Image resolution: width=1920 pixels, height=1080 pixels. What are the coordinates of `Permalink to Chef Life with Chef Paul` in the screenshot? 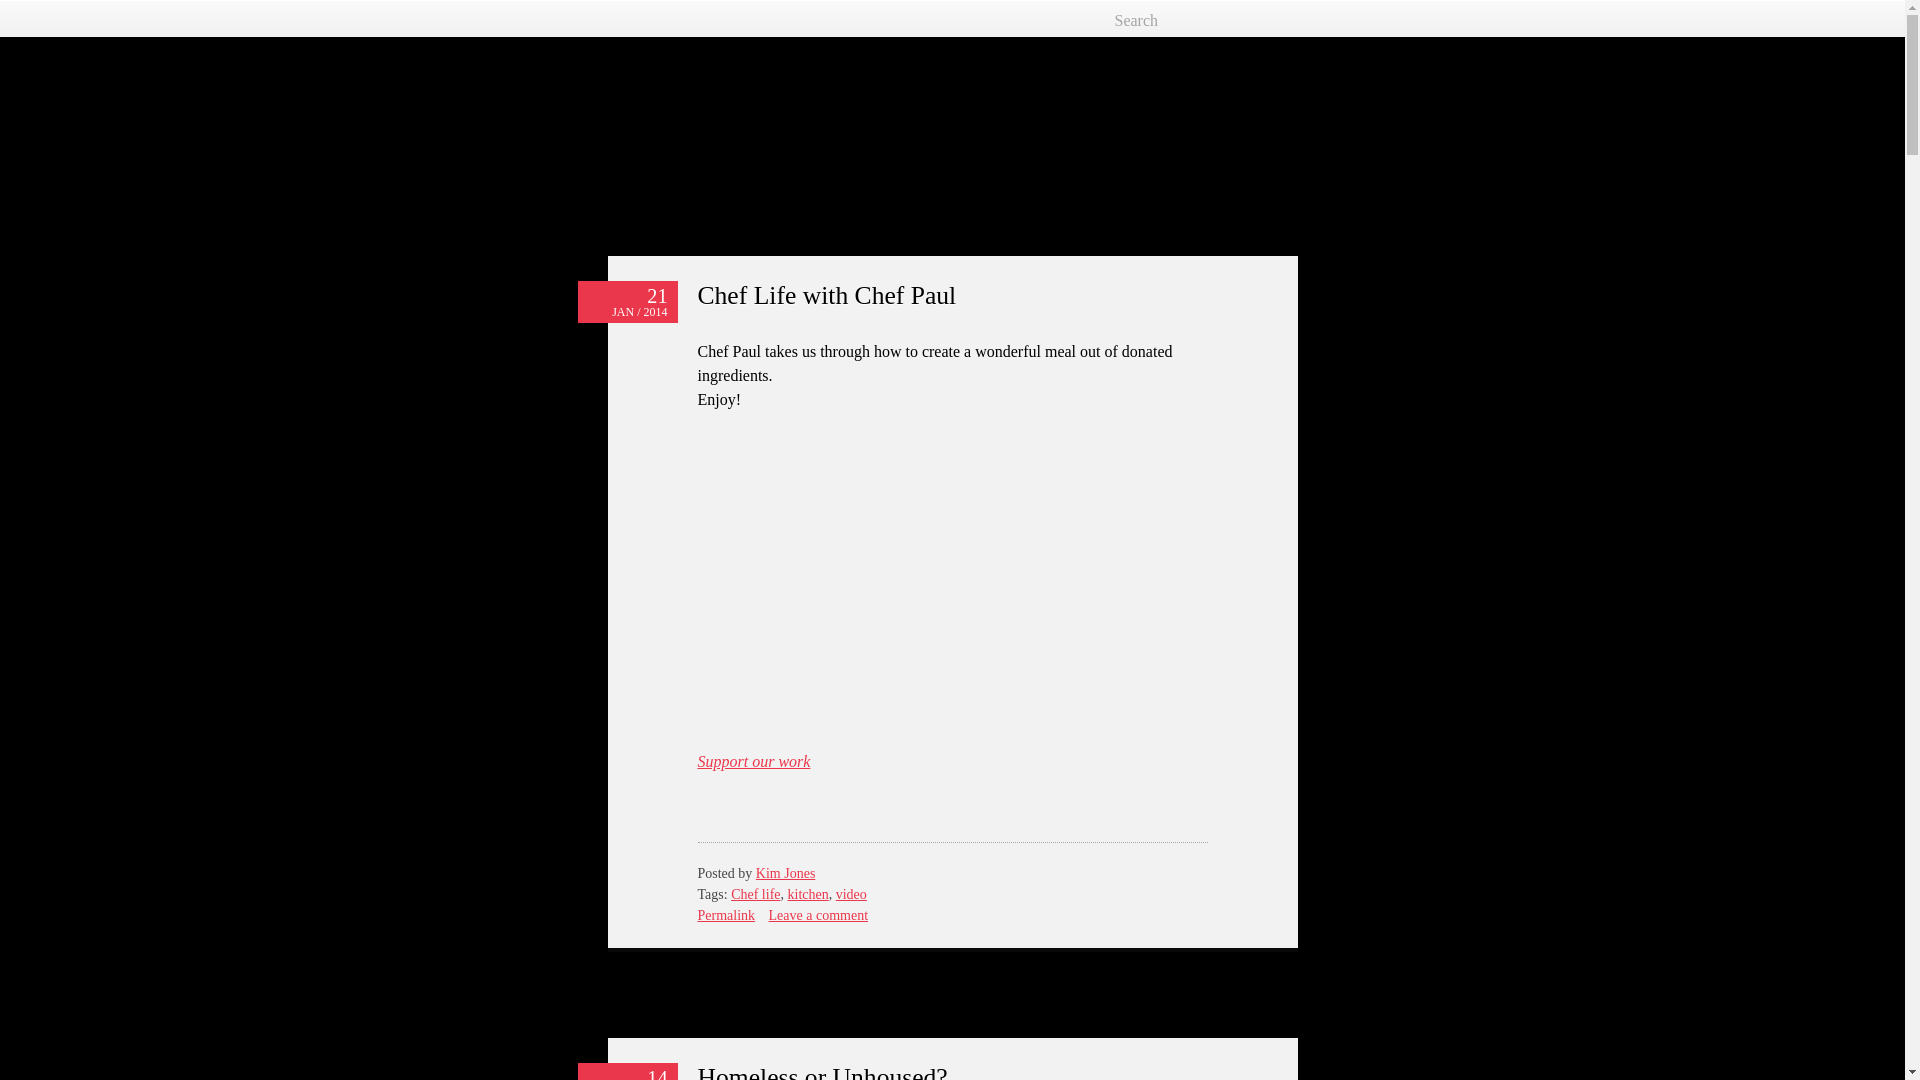 It's located at (827, 294).